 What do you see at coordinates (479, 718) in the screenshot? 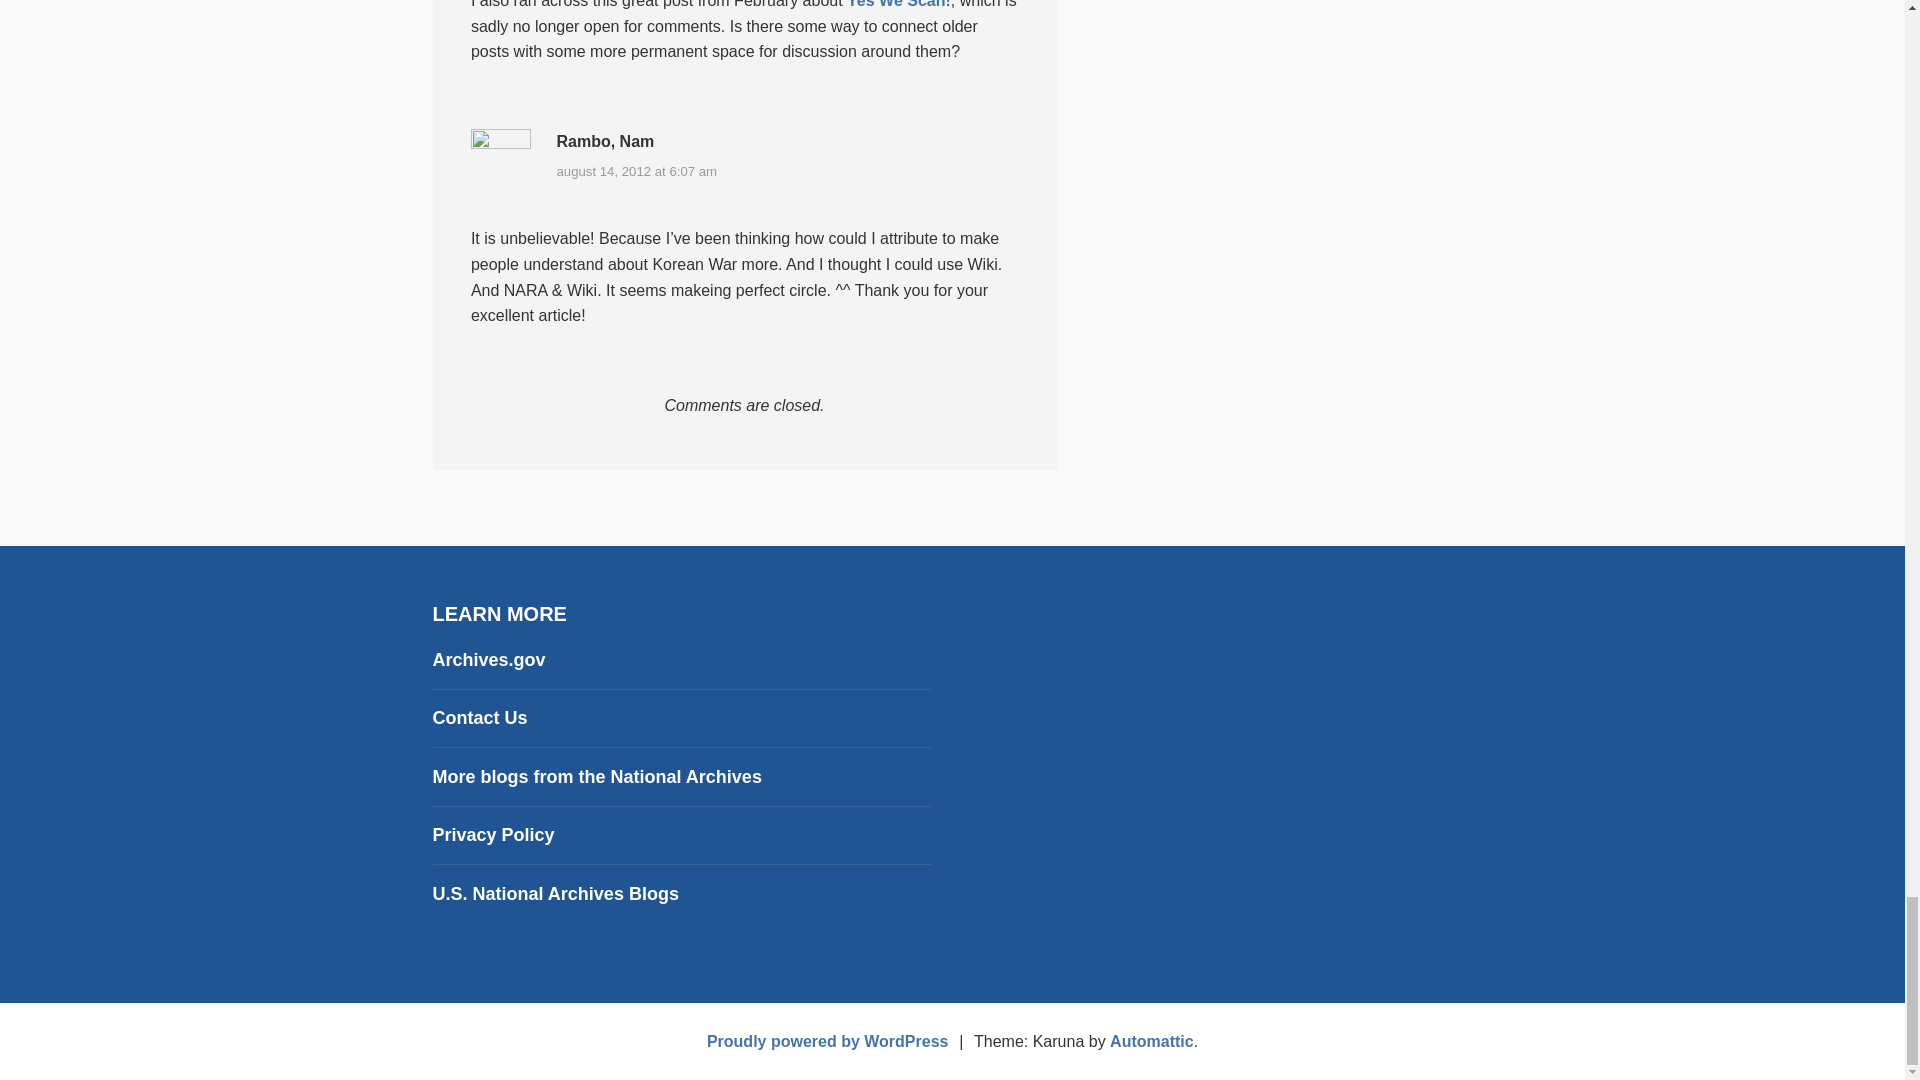
I see `Contact information` at bounding box center [479, 718].